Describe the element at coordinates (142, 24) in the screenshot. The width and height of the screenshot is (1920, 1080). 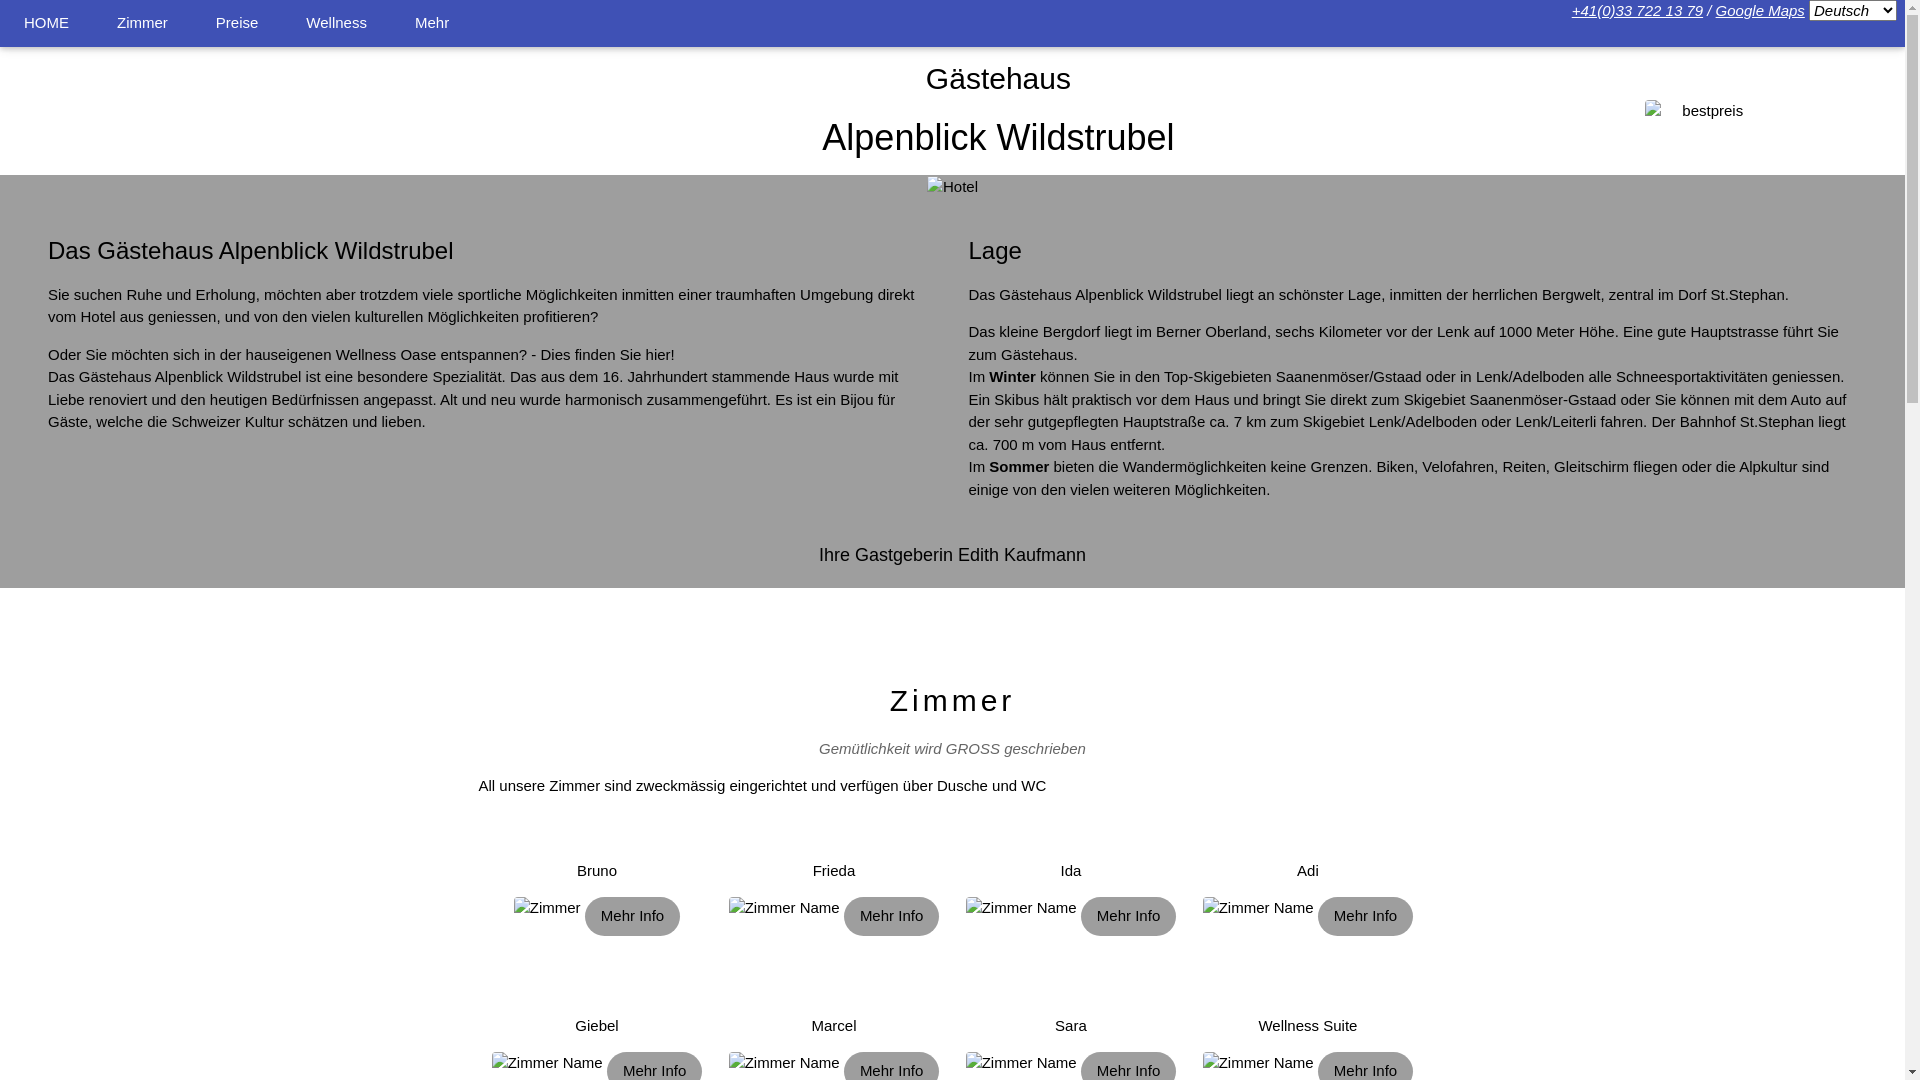
I see `Zimmer` at that location.